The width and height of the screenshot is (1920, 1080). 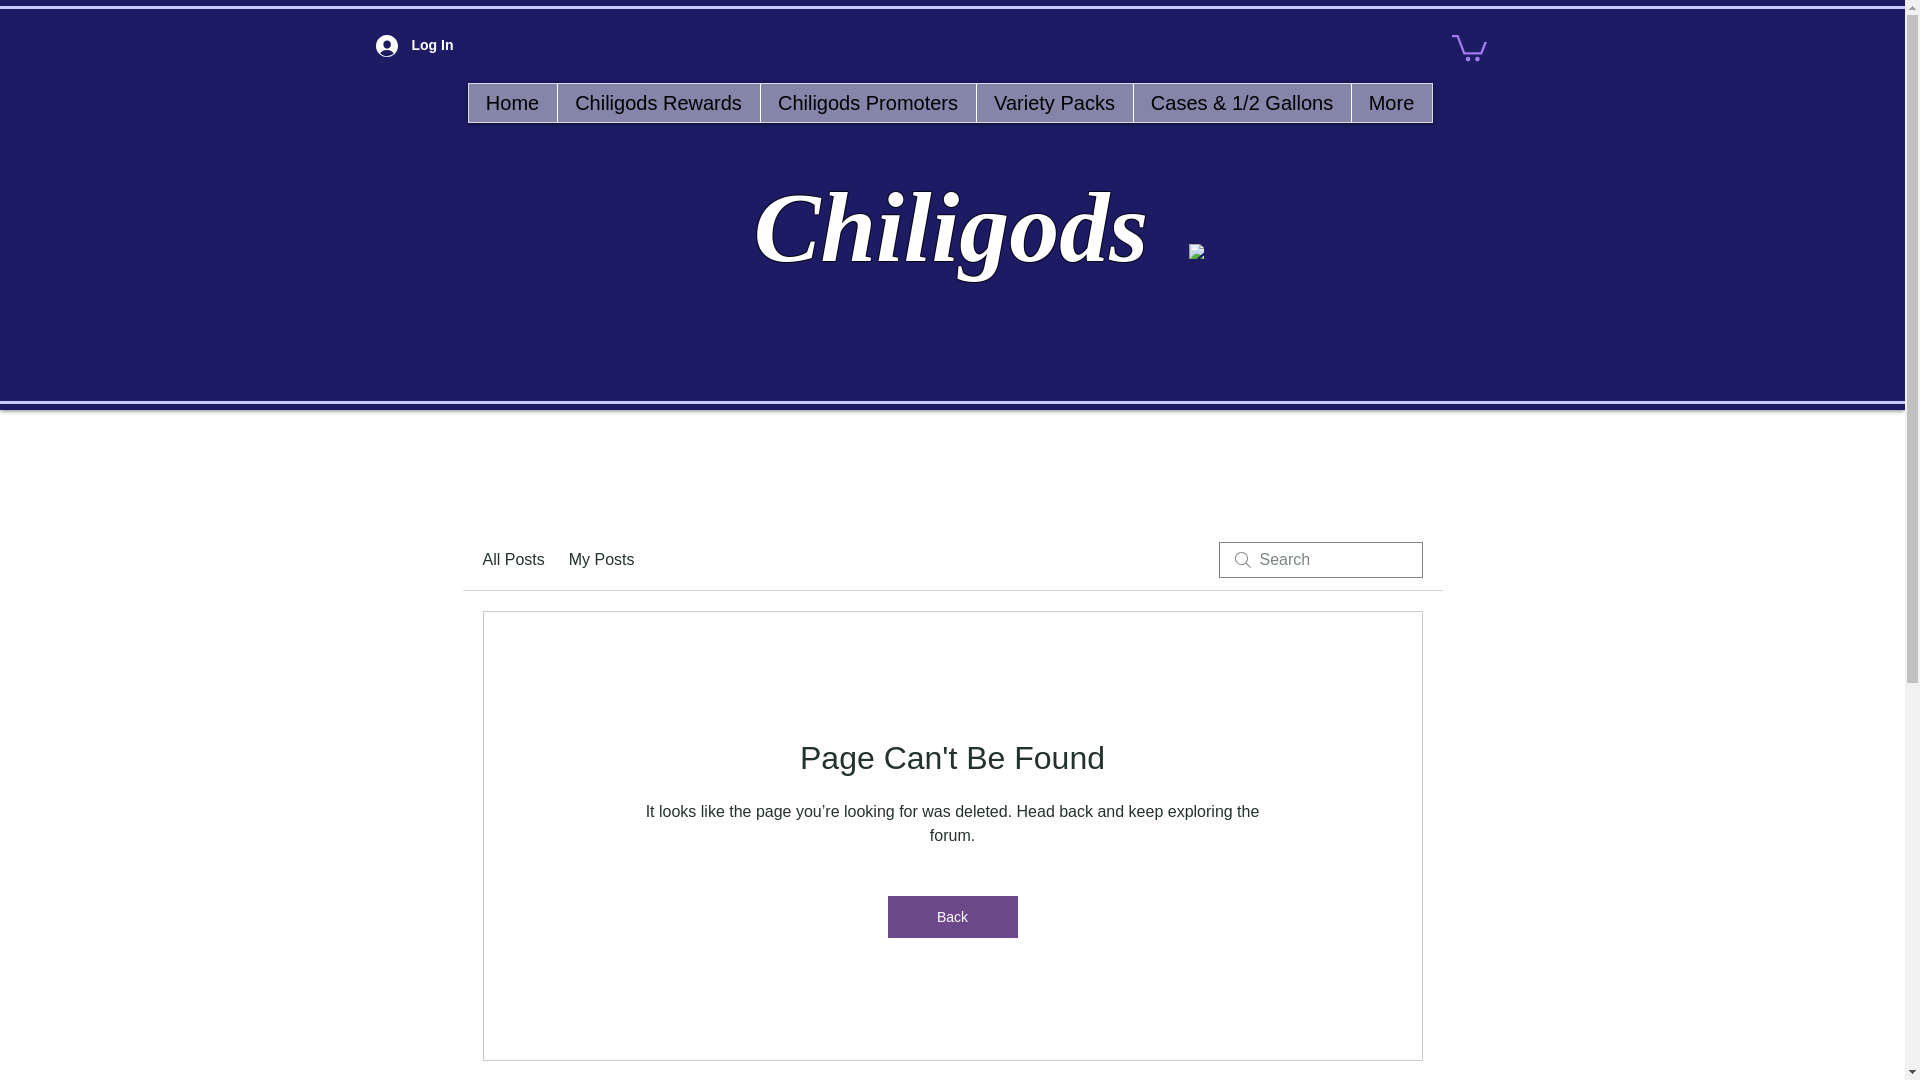 What do you see at coordinates (952, 917) in the screenshot?
I see `Back` at bounding box center [952, 917].